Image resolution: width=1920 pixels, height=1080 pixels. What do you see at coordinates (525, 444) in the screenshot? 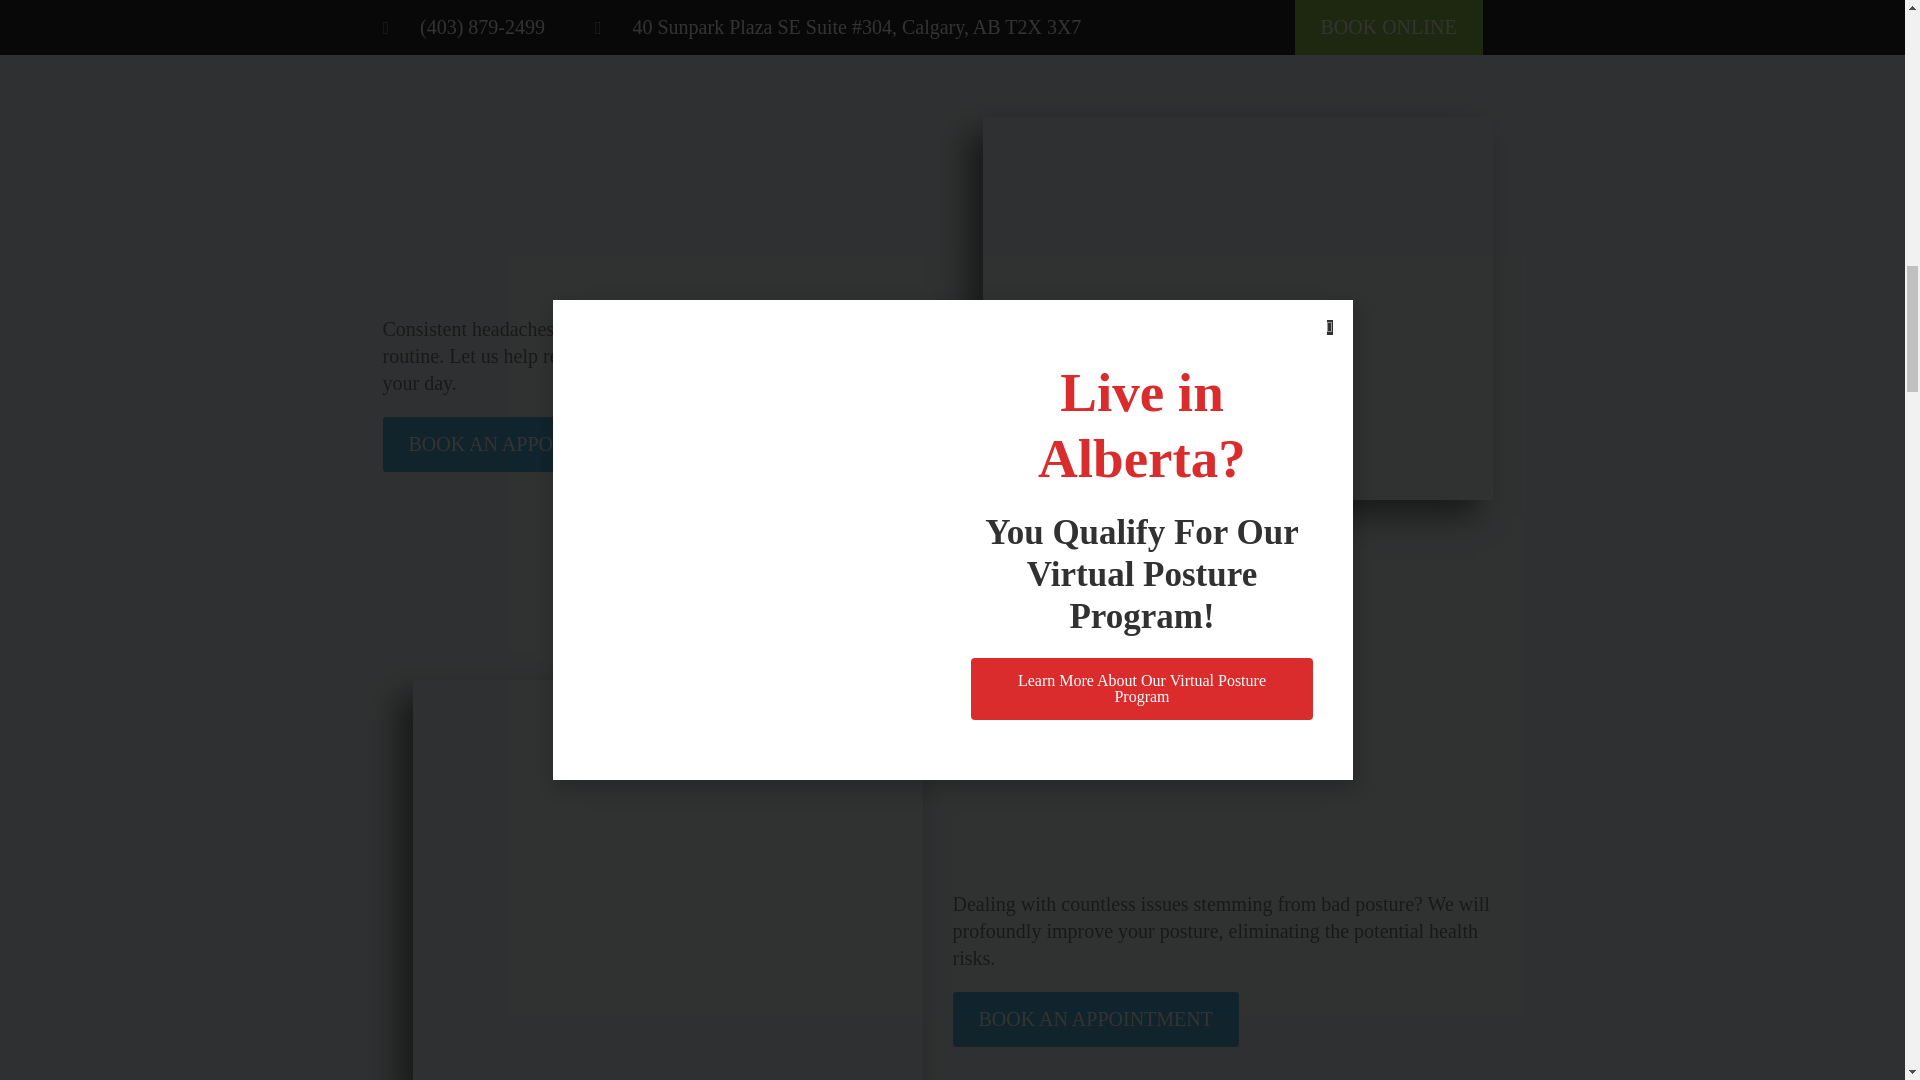
I see `BOOK AN APPOINTMENT` at bounding box center [525, 444].